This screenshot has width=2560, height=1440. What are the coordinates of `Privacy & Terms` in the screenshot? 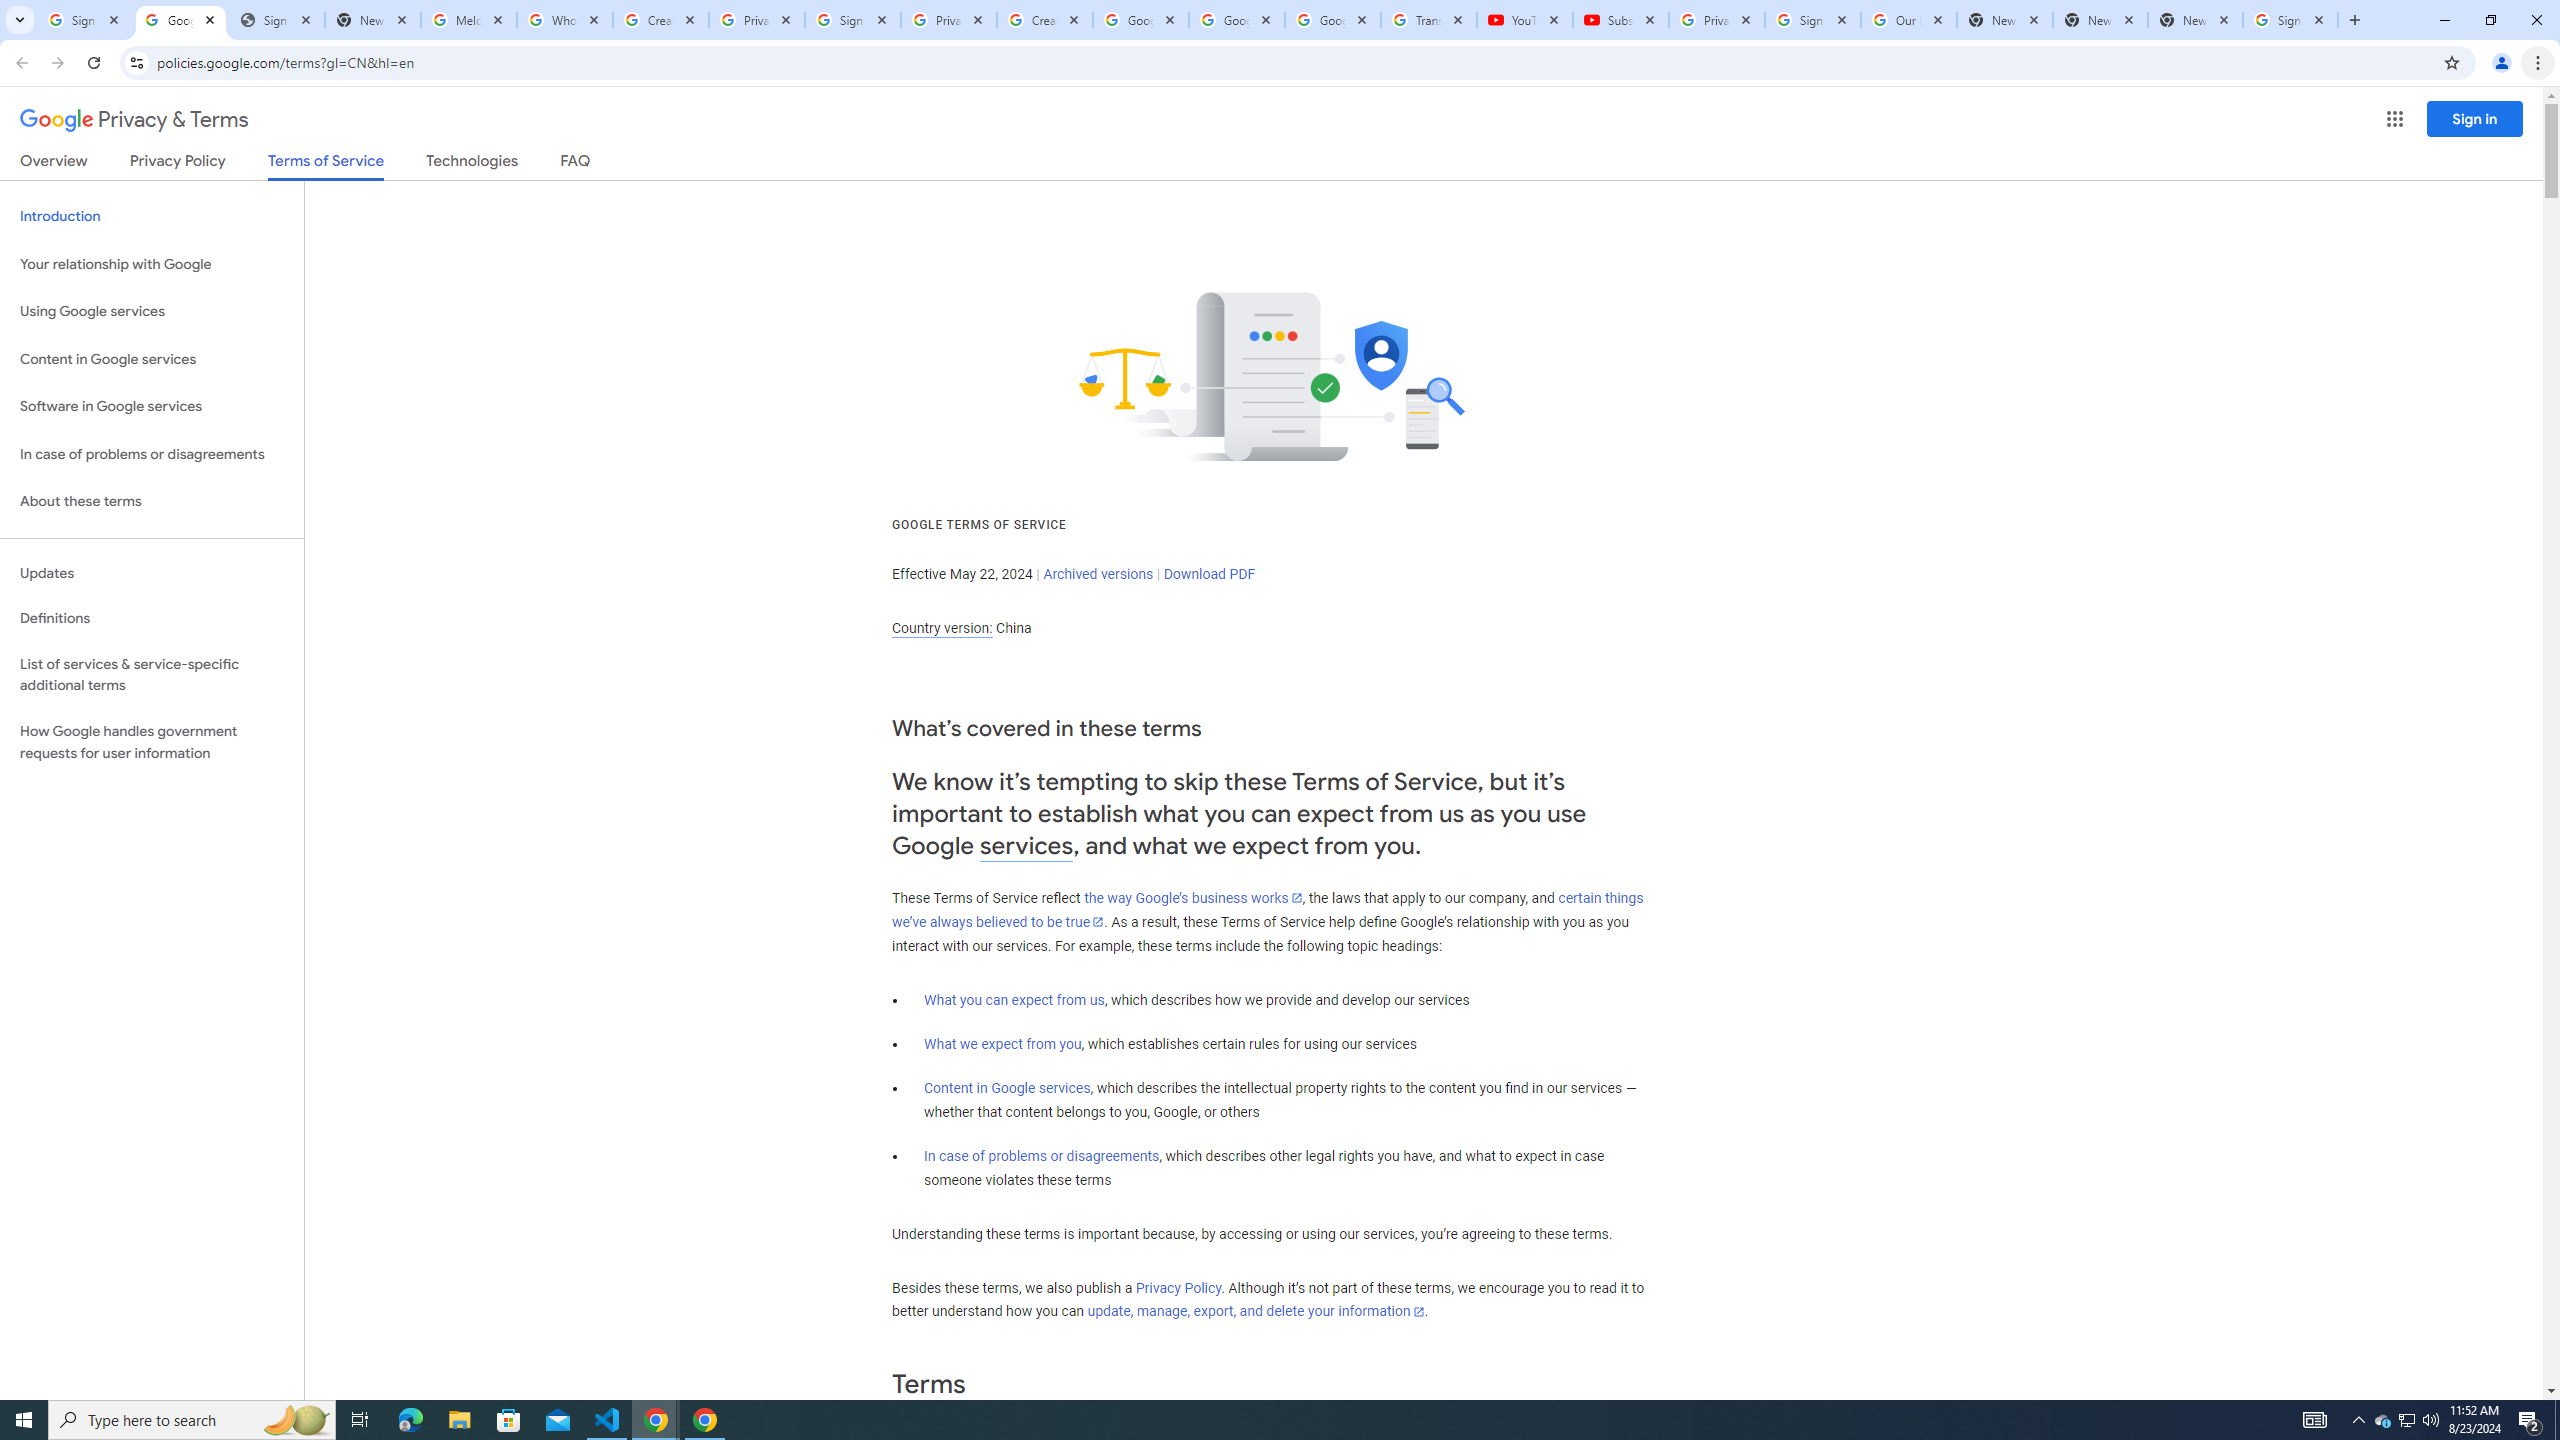 It's located at (134, 120).